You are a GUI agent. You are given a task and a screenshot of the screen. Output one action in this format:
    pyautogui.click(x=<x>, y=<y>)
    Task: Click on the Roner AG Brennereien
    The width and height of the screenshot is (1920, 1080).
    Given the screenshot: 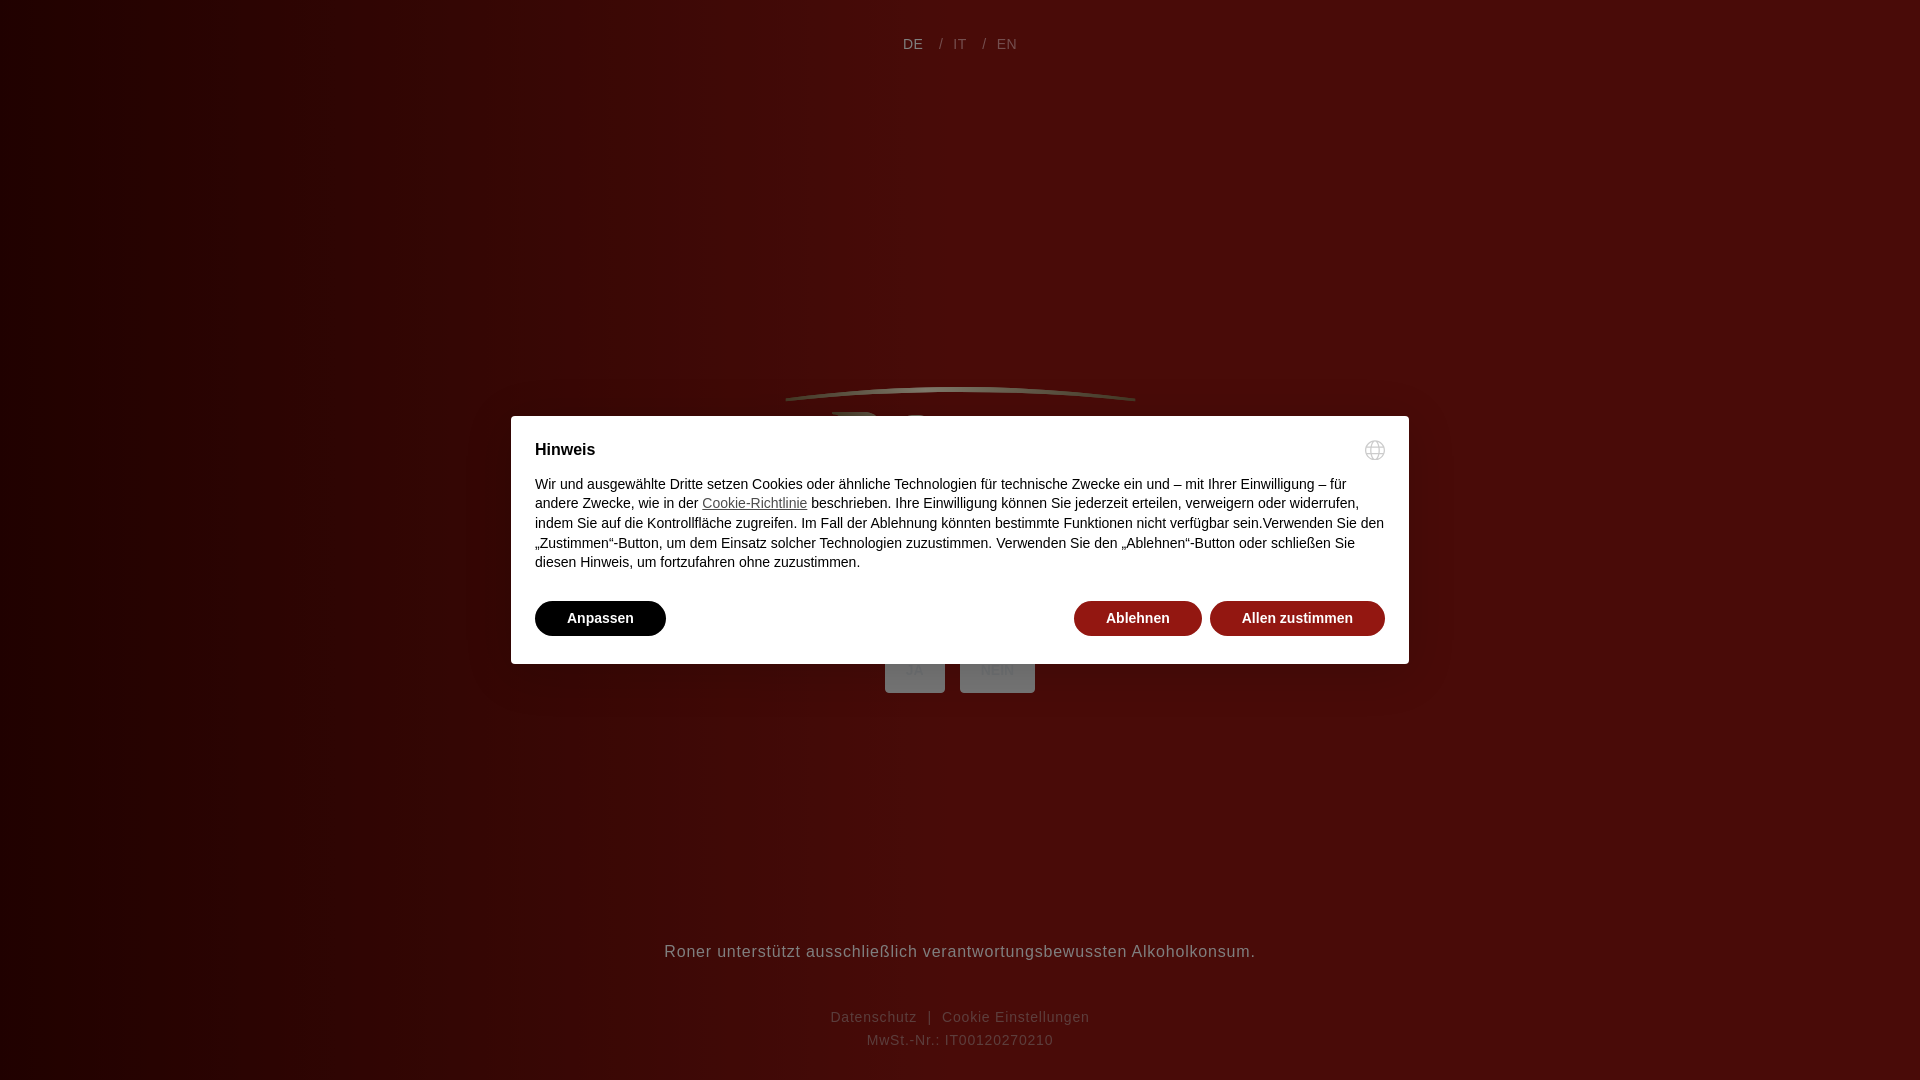 What is the action you would take?
    pyautogui.click(x=958, y=60)
    